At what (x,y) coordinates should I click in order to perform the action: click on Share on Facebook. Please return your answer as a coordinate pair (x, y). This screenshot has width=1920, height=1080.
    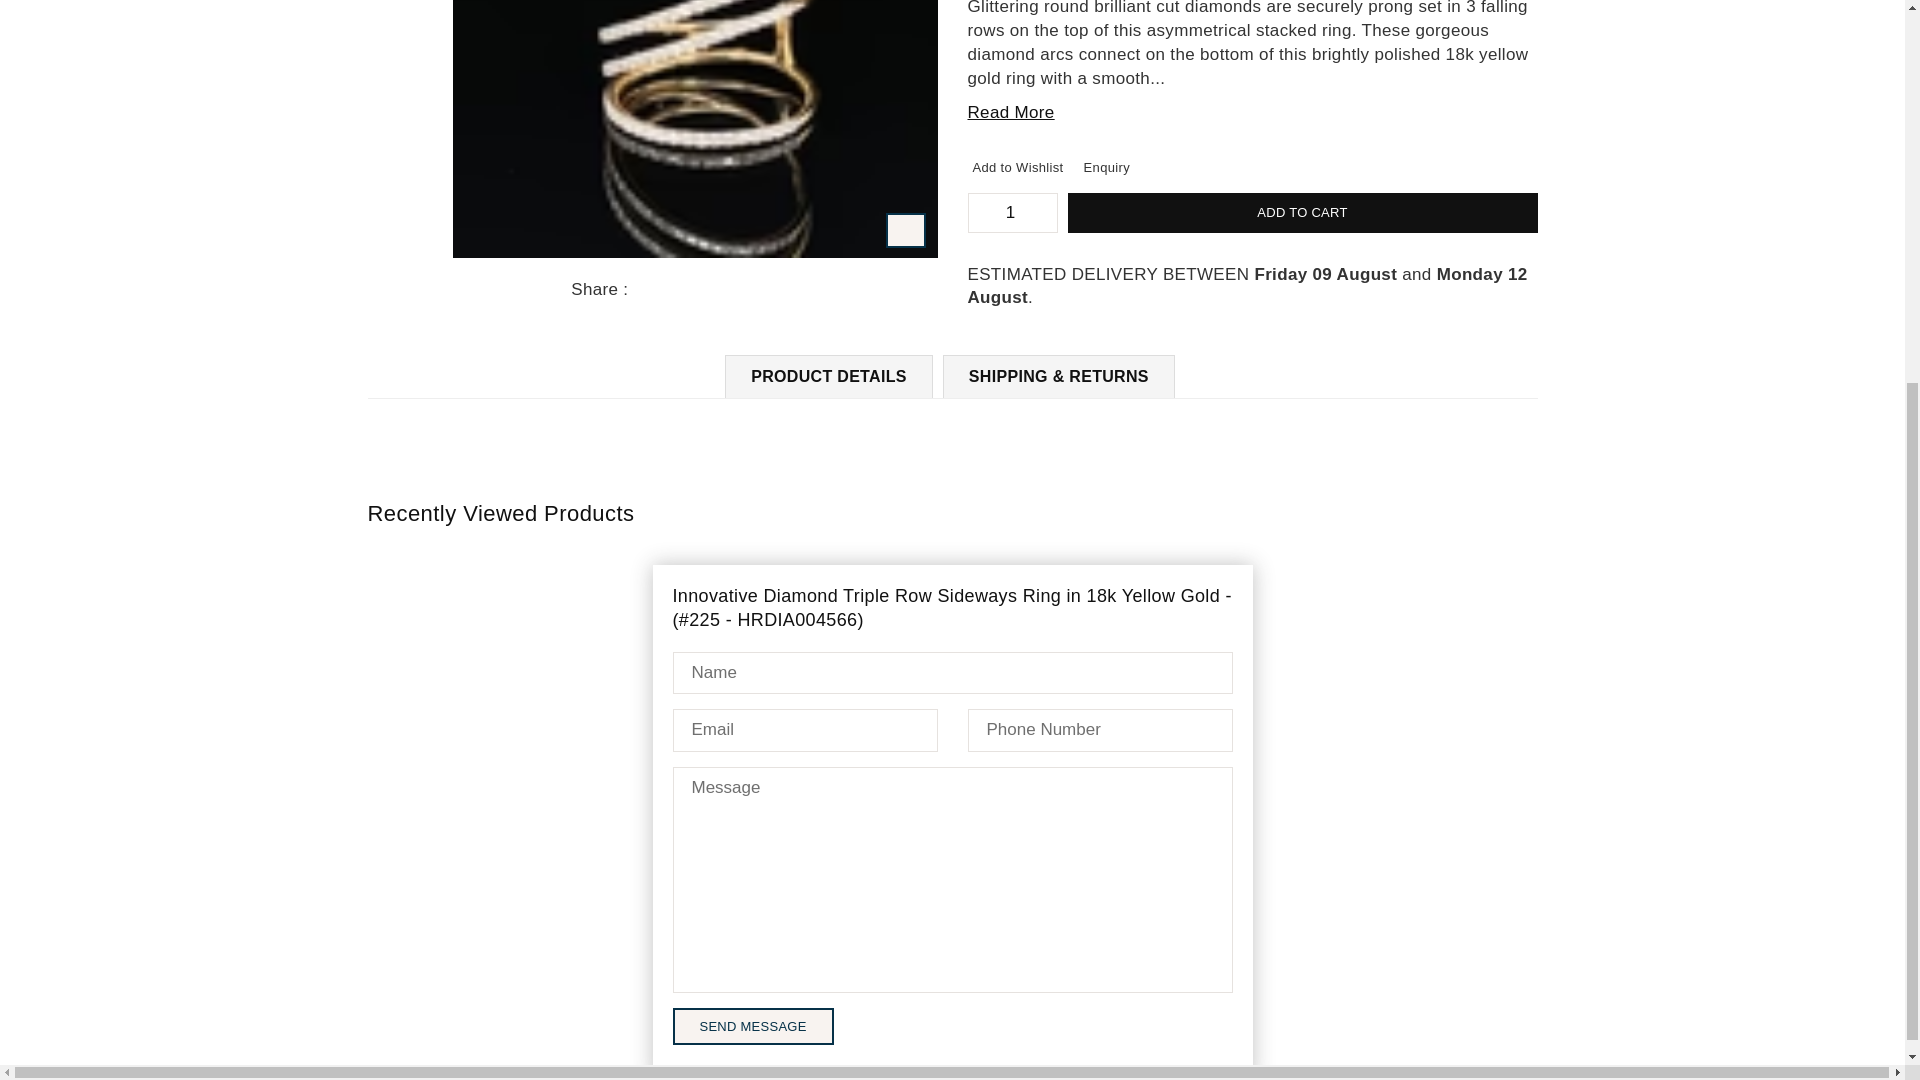
    Looking at the image, I should click on (638, 290).